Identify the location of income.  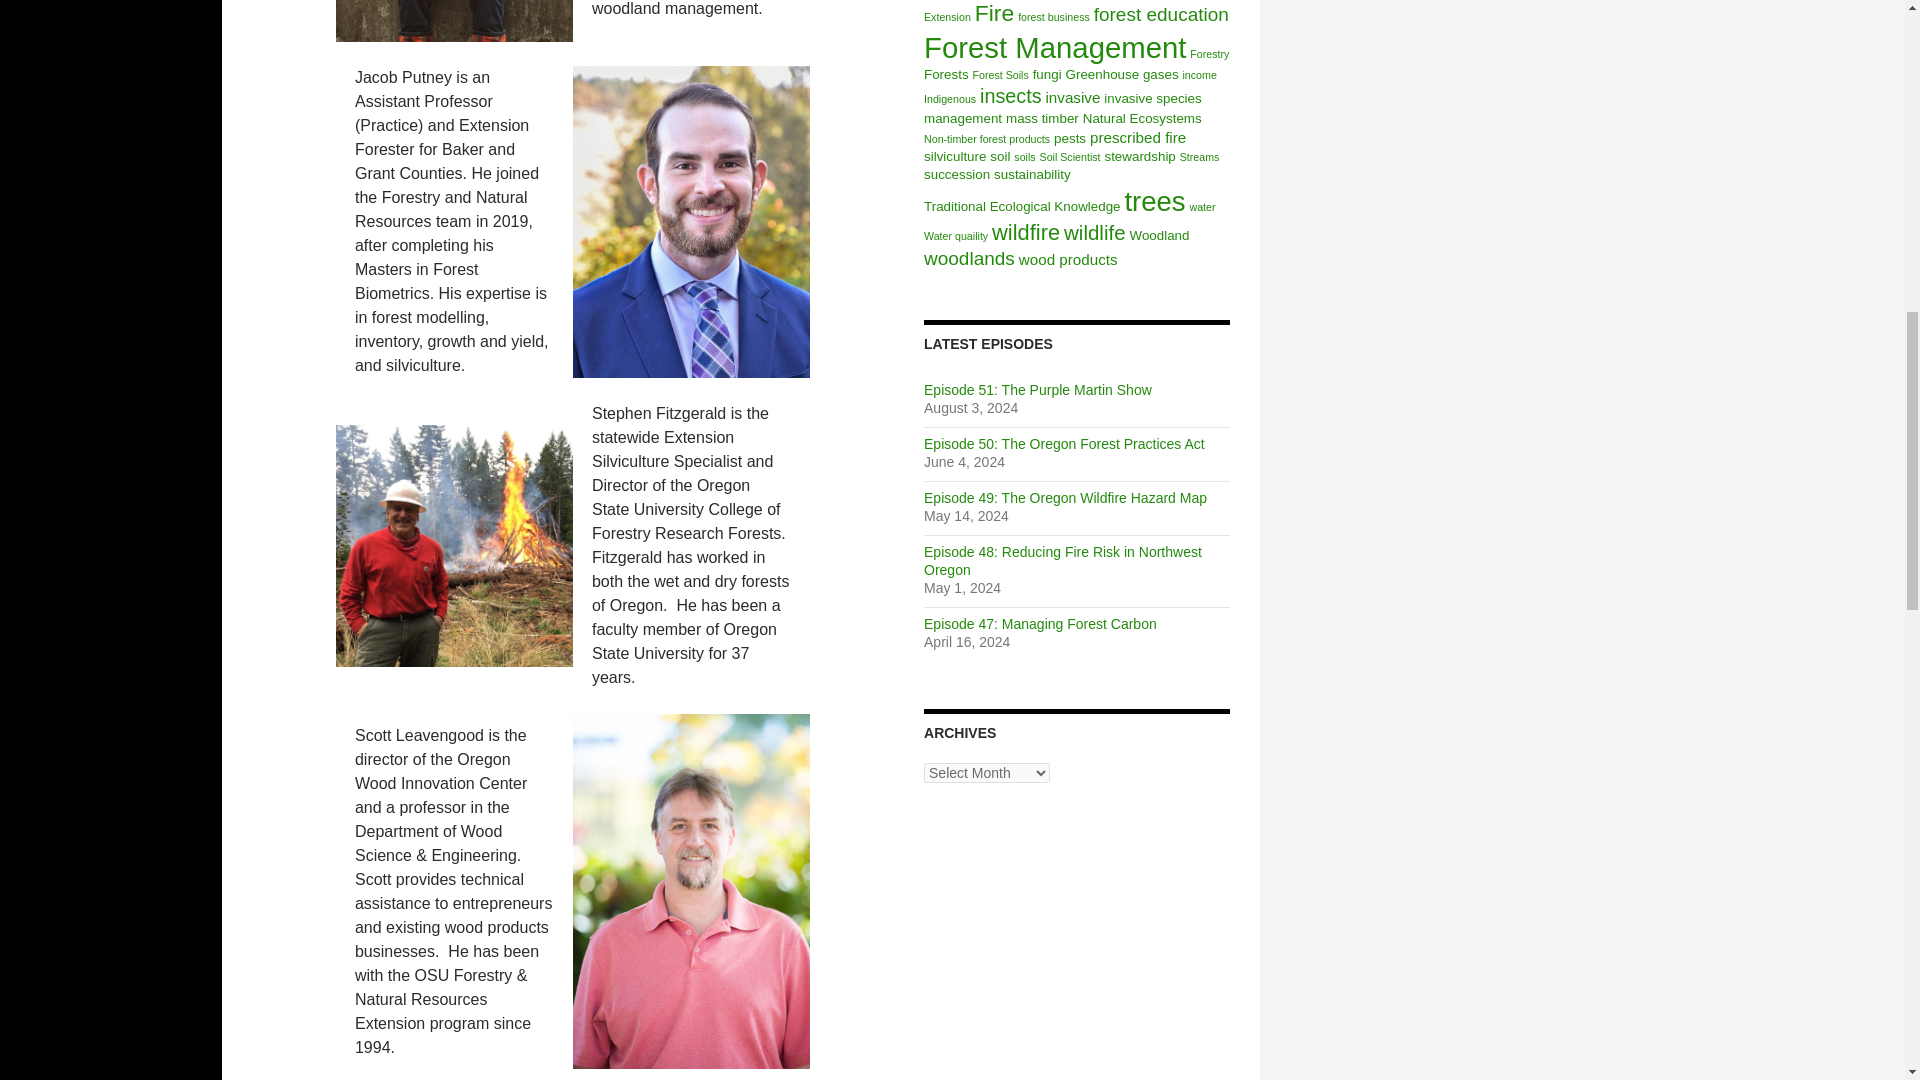
(1198, 75).